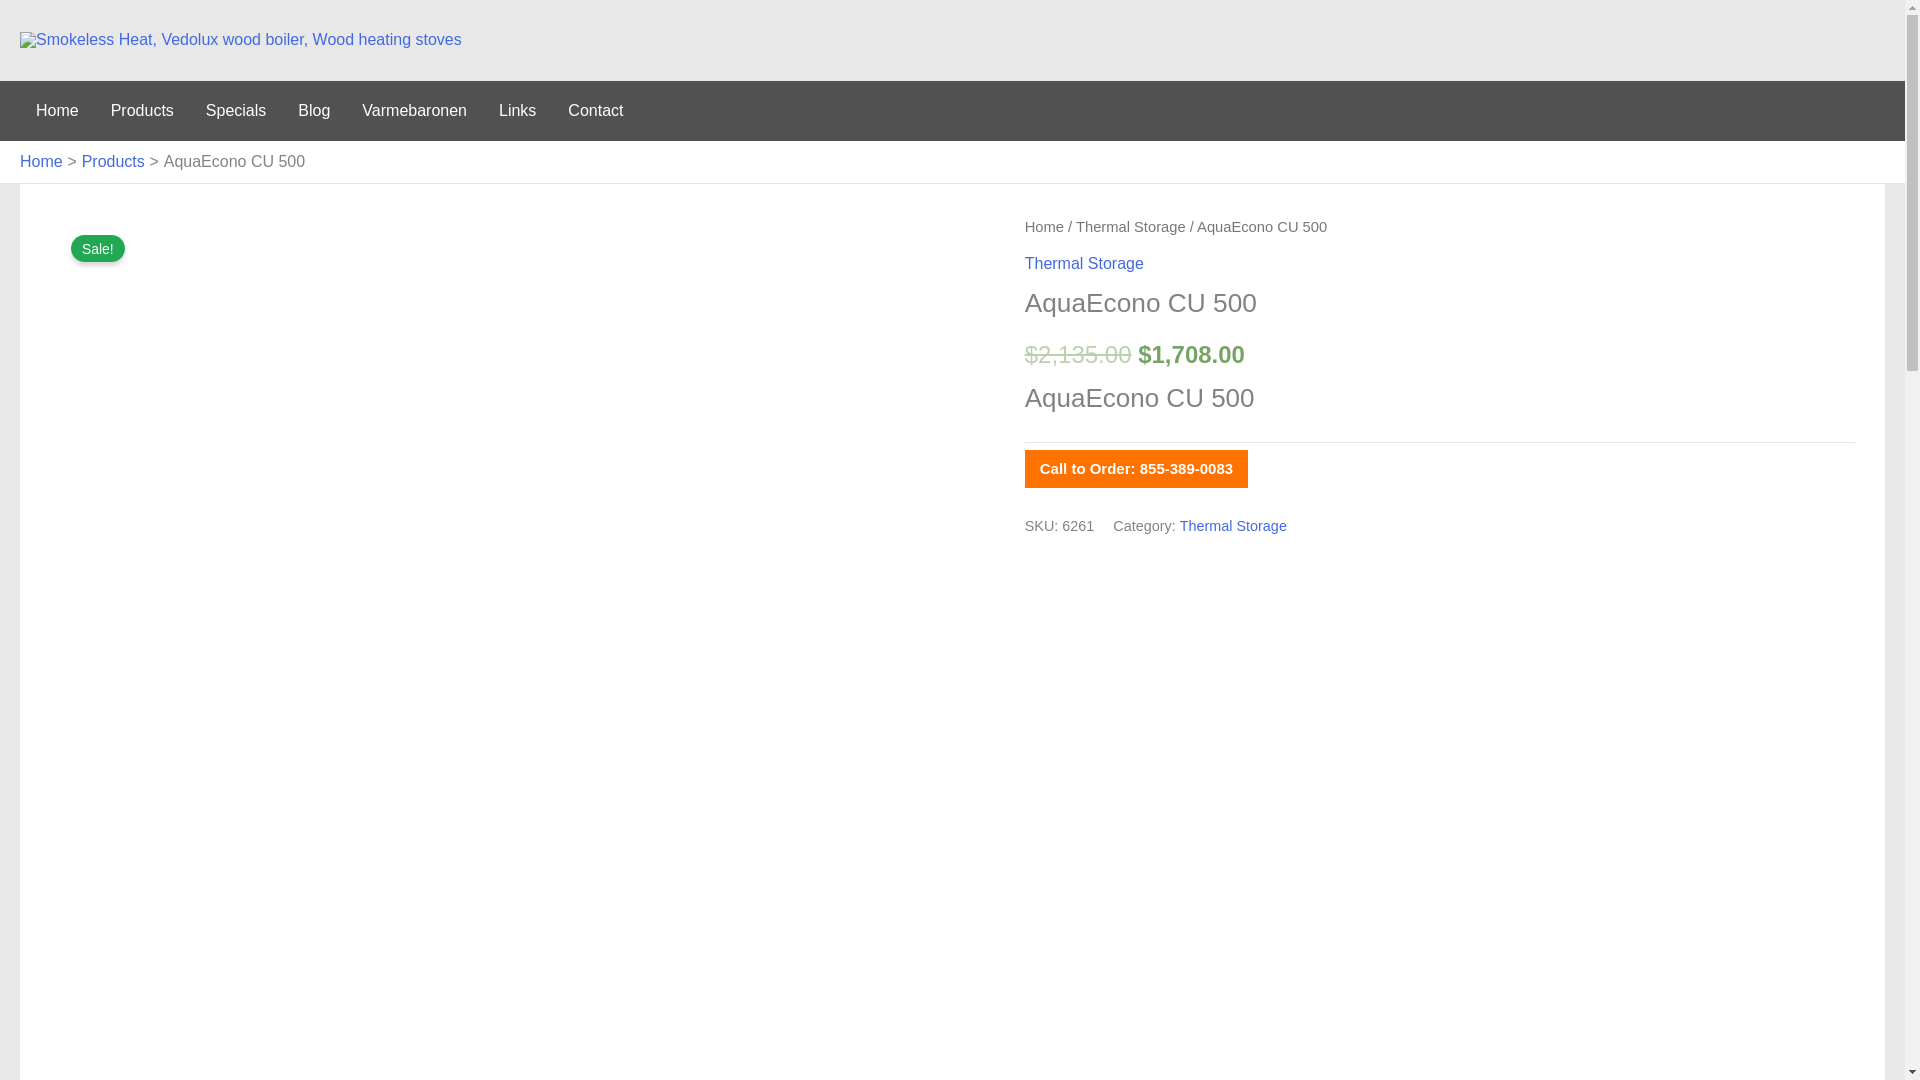 The width and height of the screenshot is (1920, 1080). Describe the element at coordinates (56, 111) in the screenshot. I see `Home` at that location.